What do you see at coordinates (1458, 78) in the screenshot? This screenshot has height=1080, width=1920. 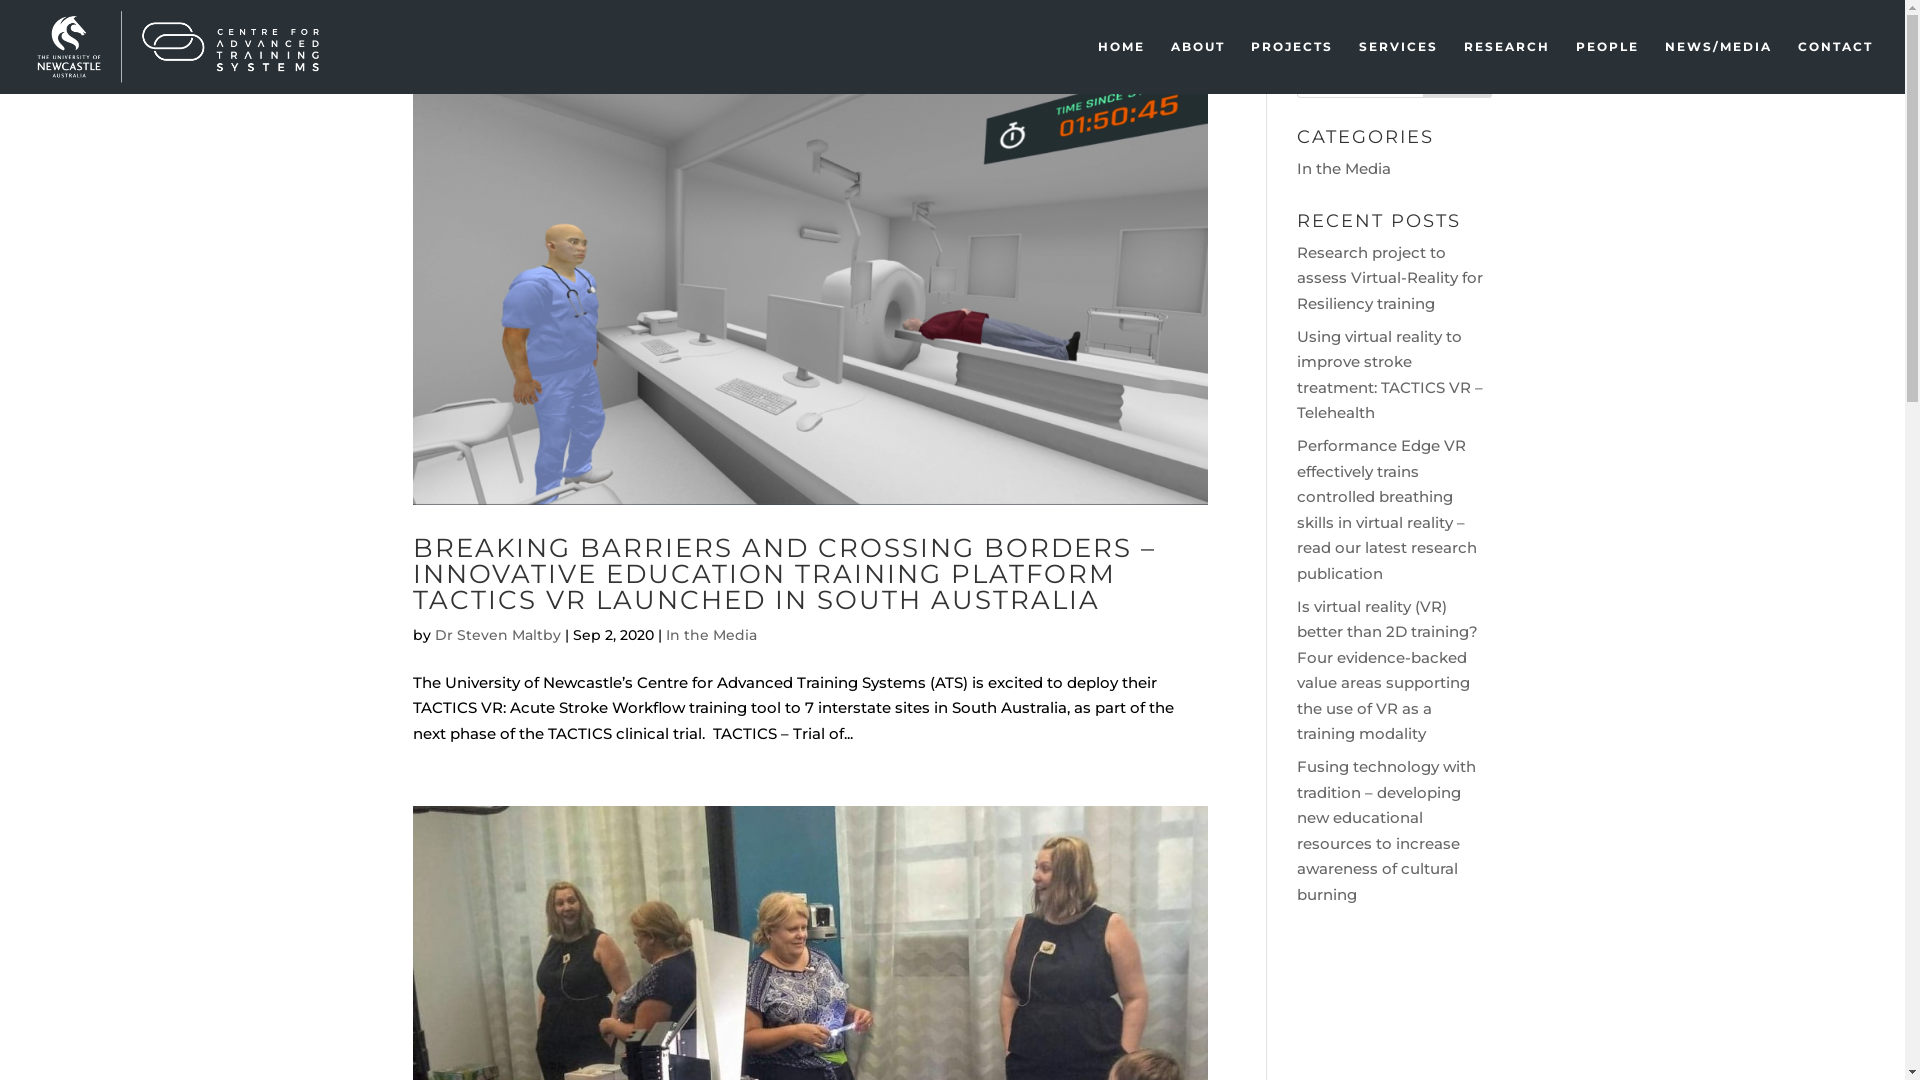 I see `Search` at bounding box center [1458, 78].